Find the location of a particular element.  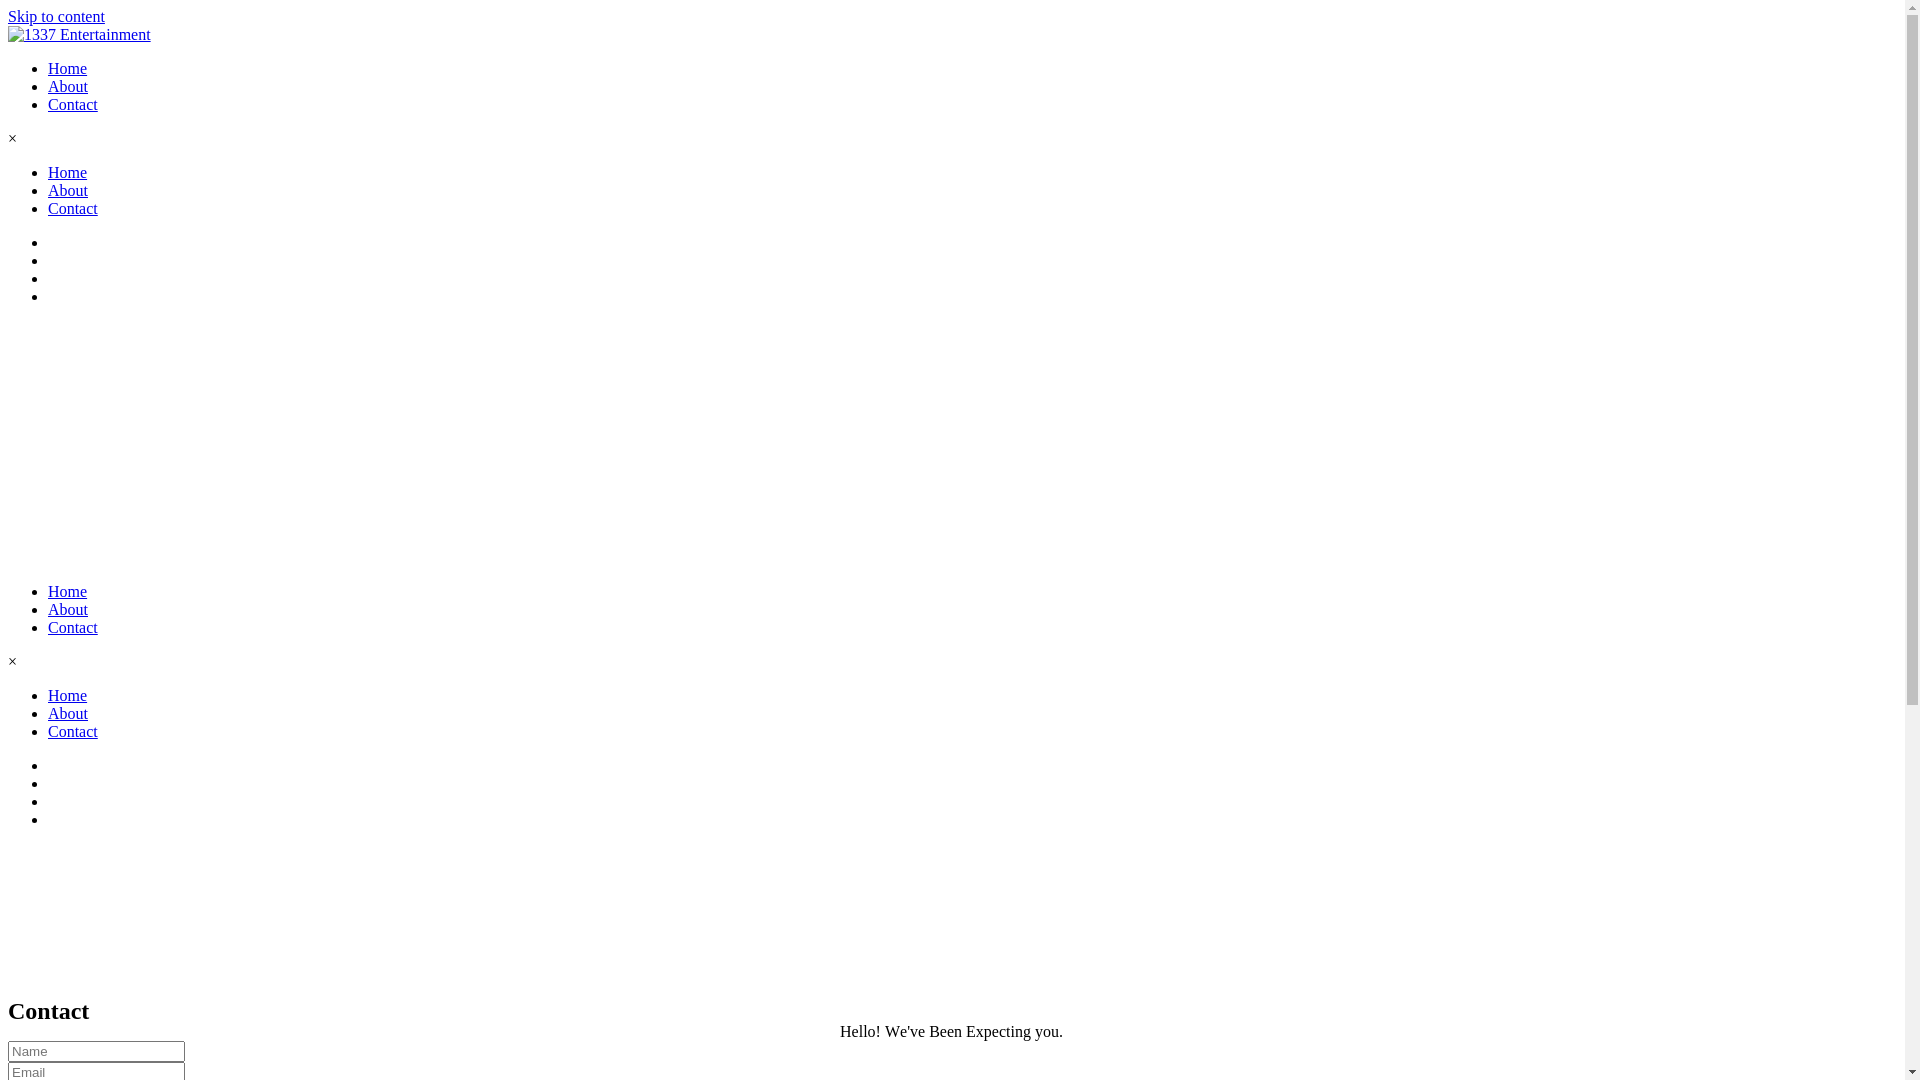

Skip to content is located at coordinates (56, 16).